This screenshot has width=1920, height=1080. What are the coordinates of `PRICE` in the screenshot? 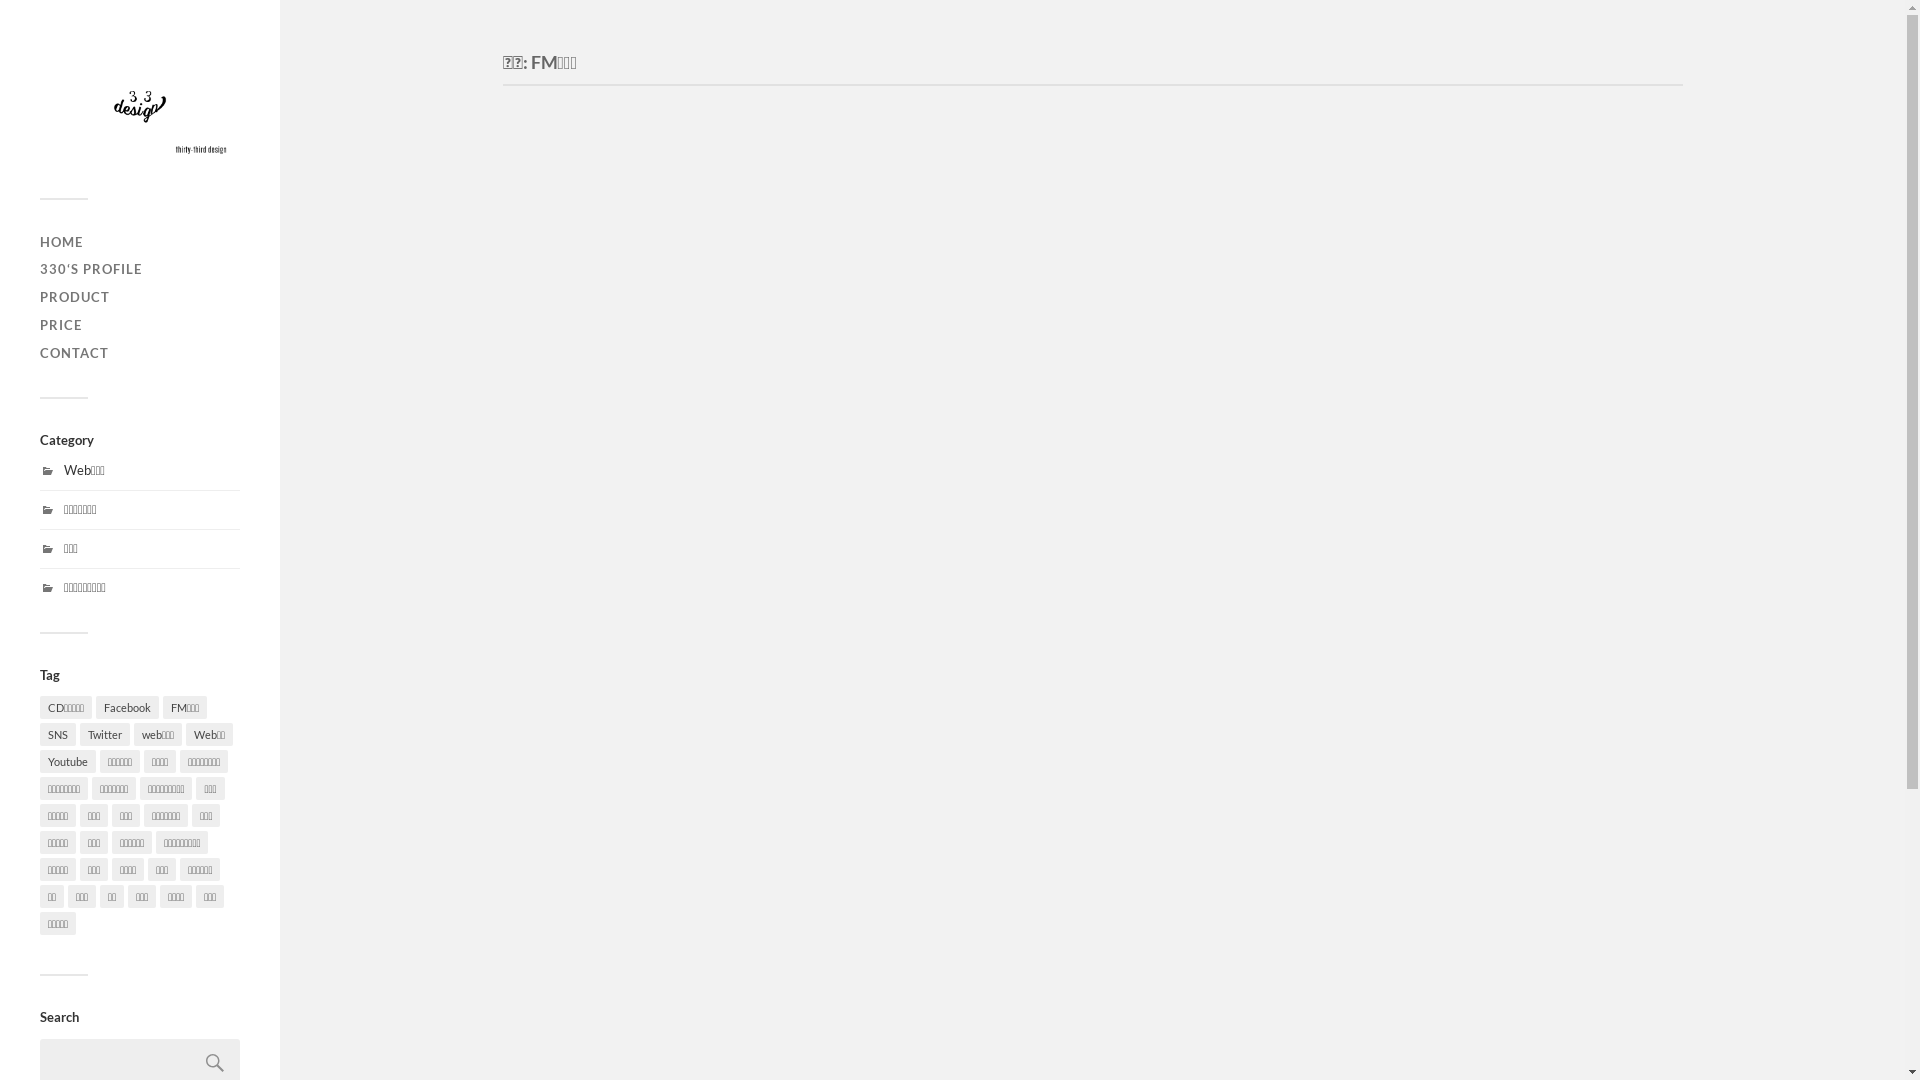 It's located at (61, 325).